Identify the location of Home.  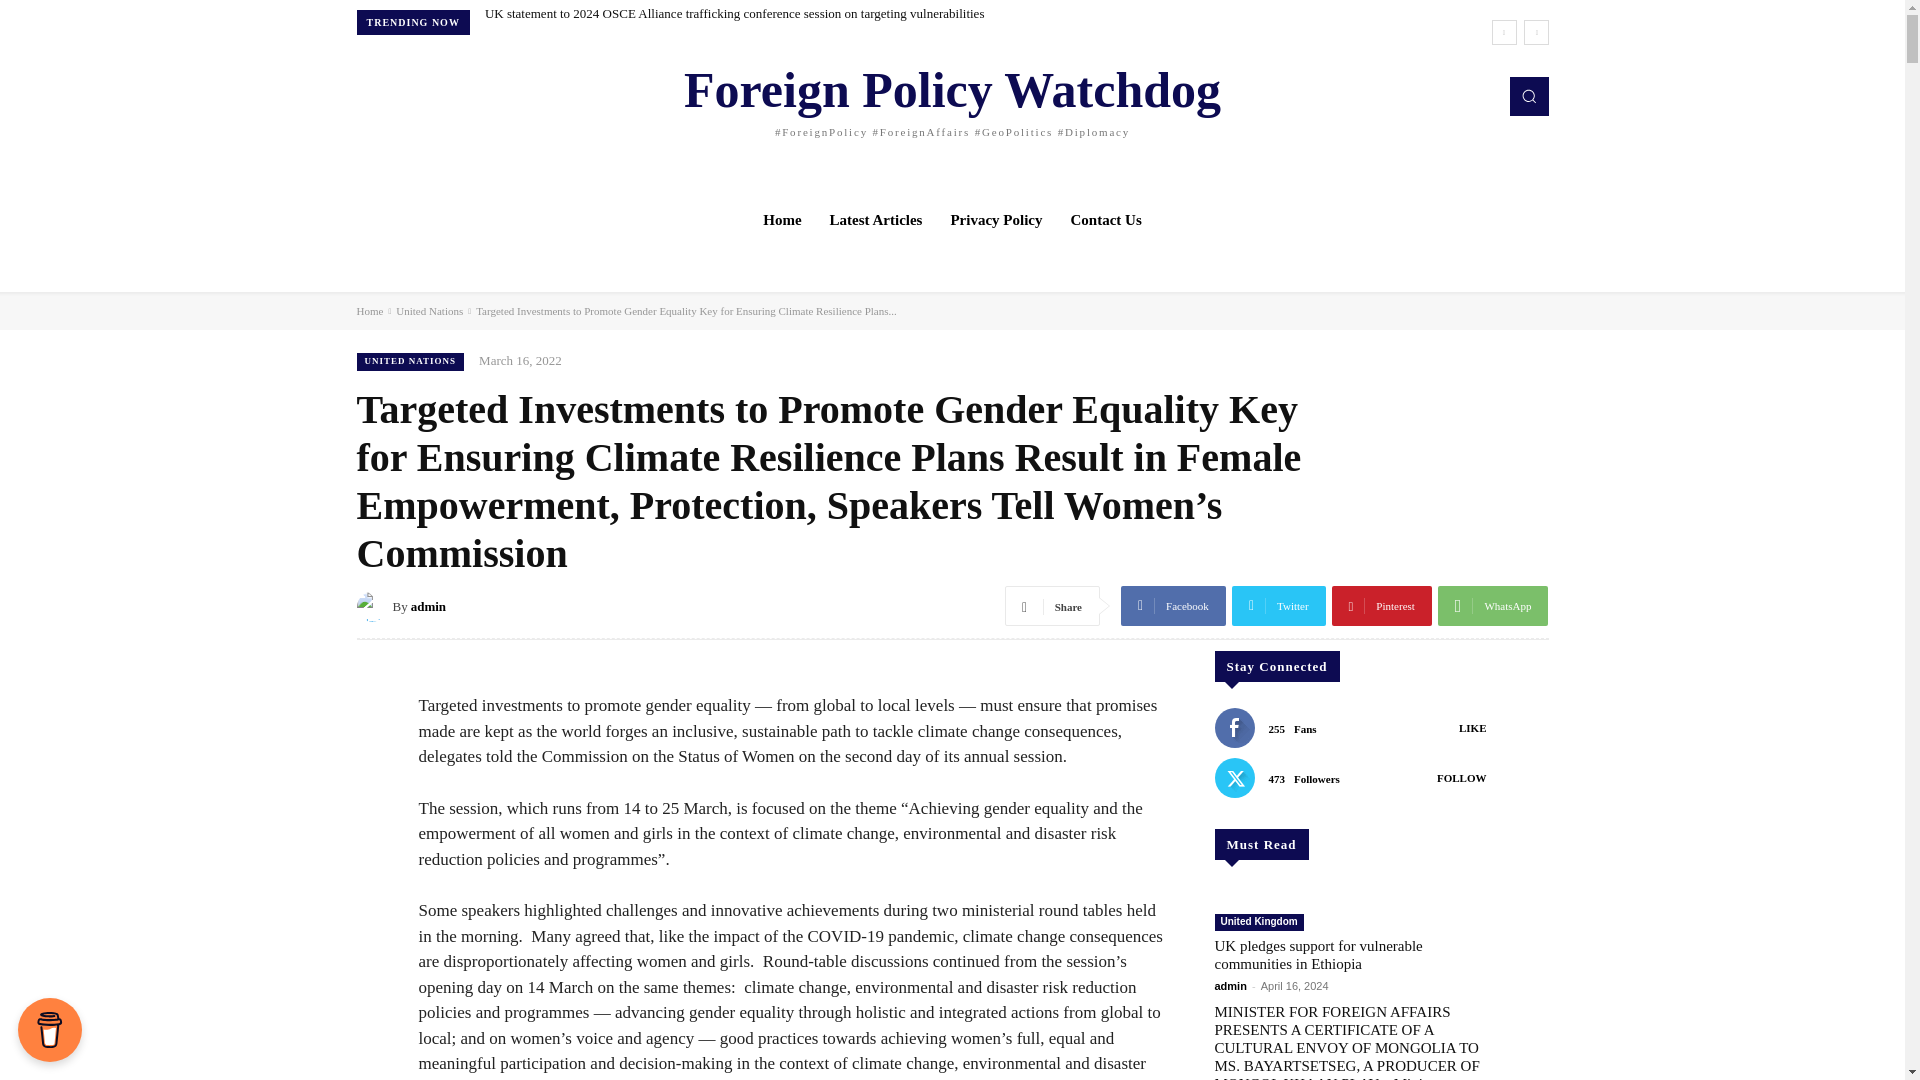
(368, 310).